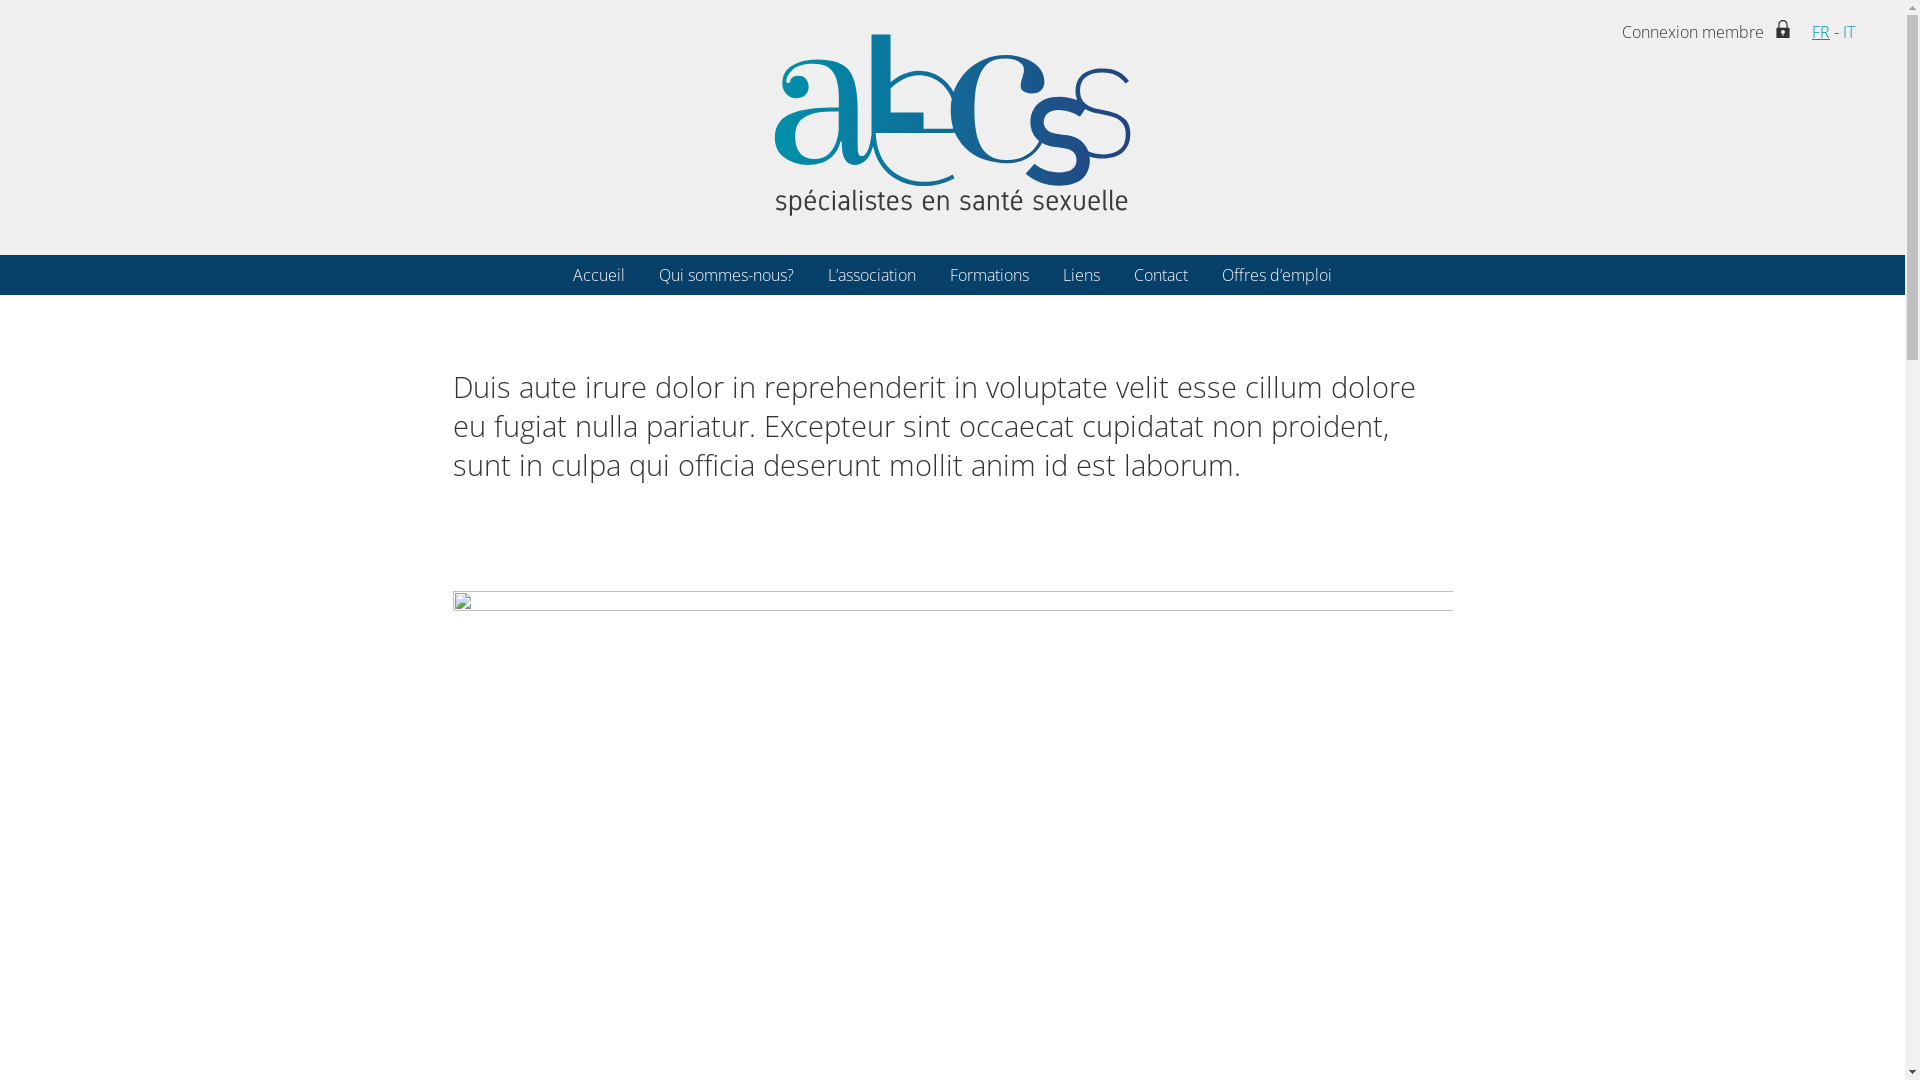 The image size is (1920, 1080). I want to click on Connexion membre, so click(1693, 32).